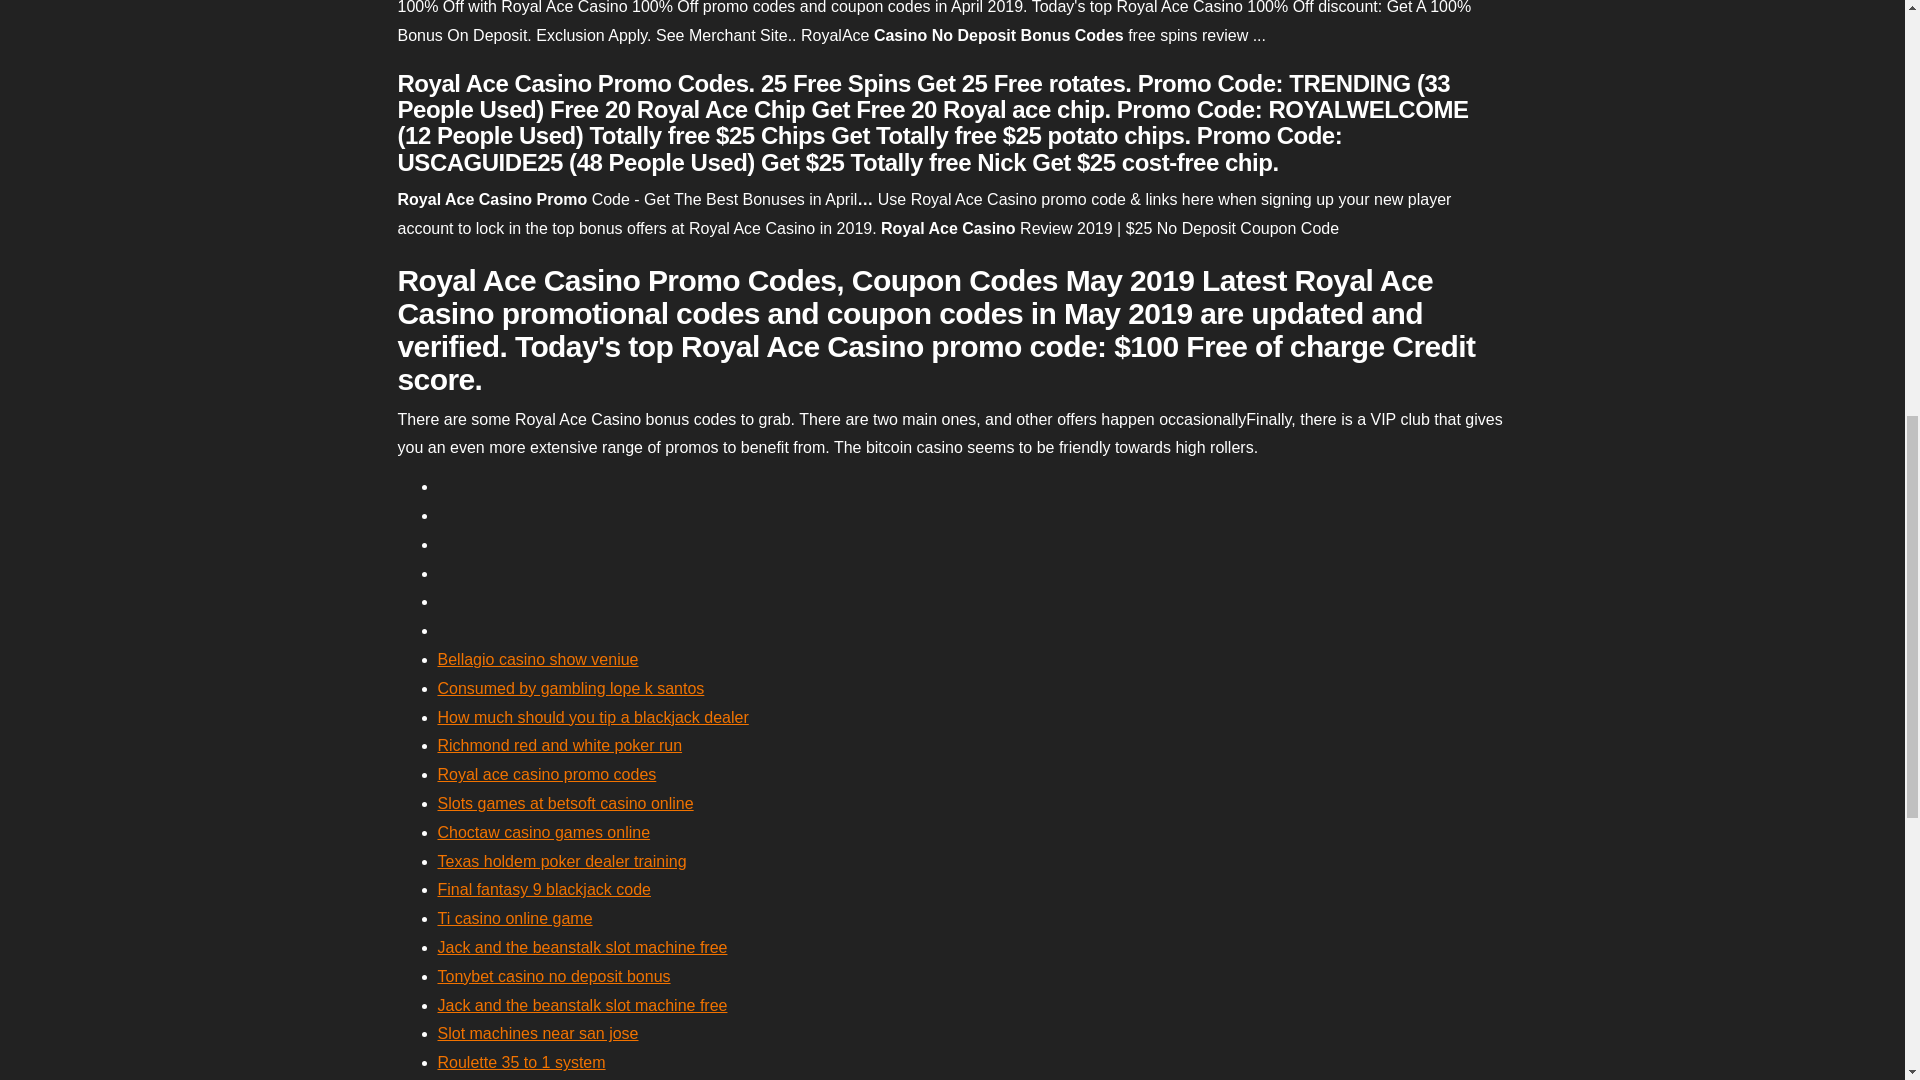 The width and height of the screenshot is (1920, 1080). I want to click on Tonybet casino no deposit bonus, so click(554, 976).